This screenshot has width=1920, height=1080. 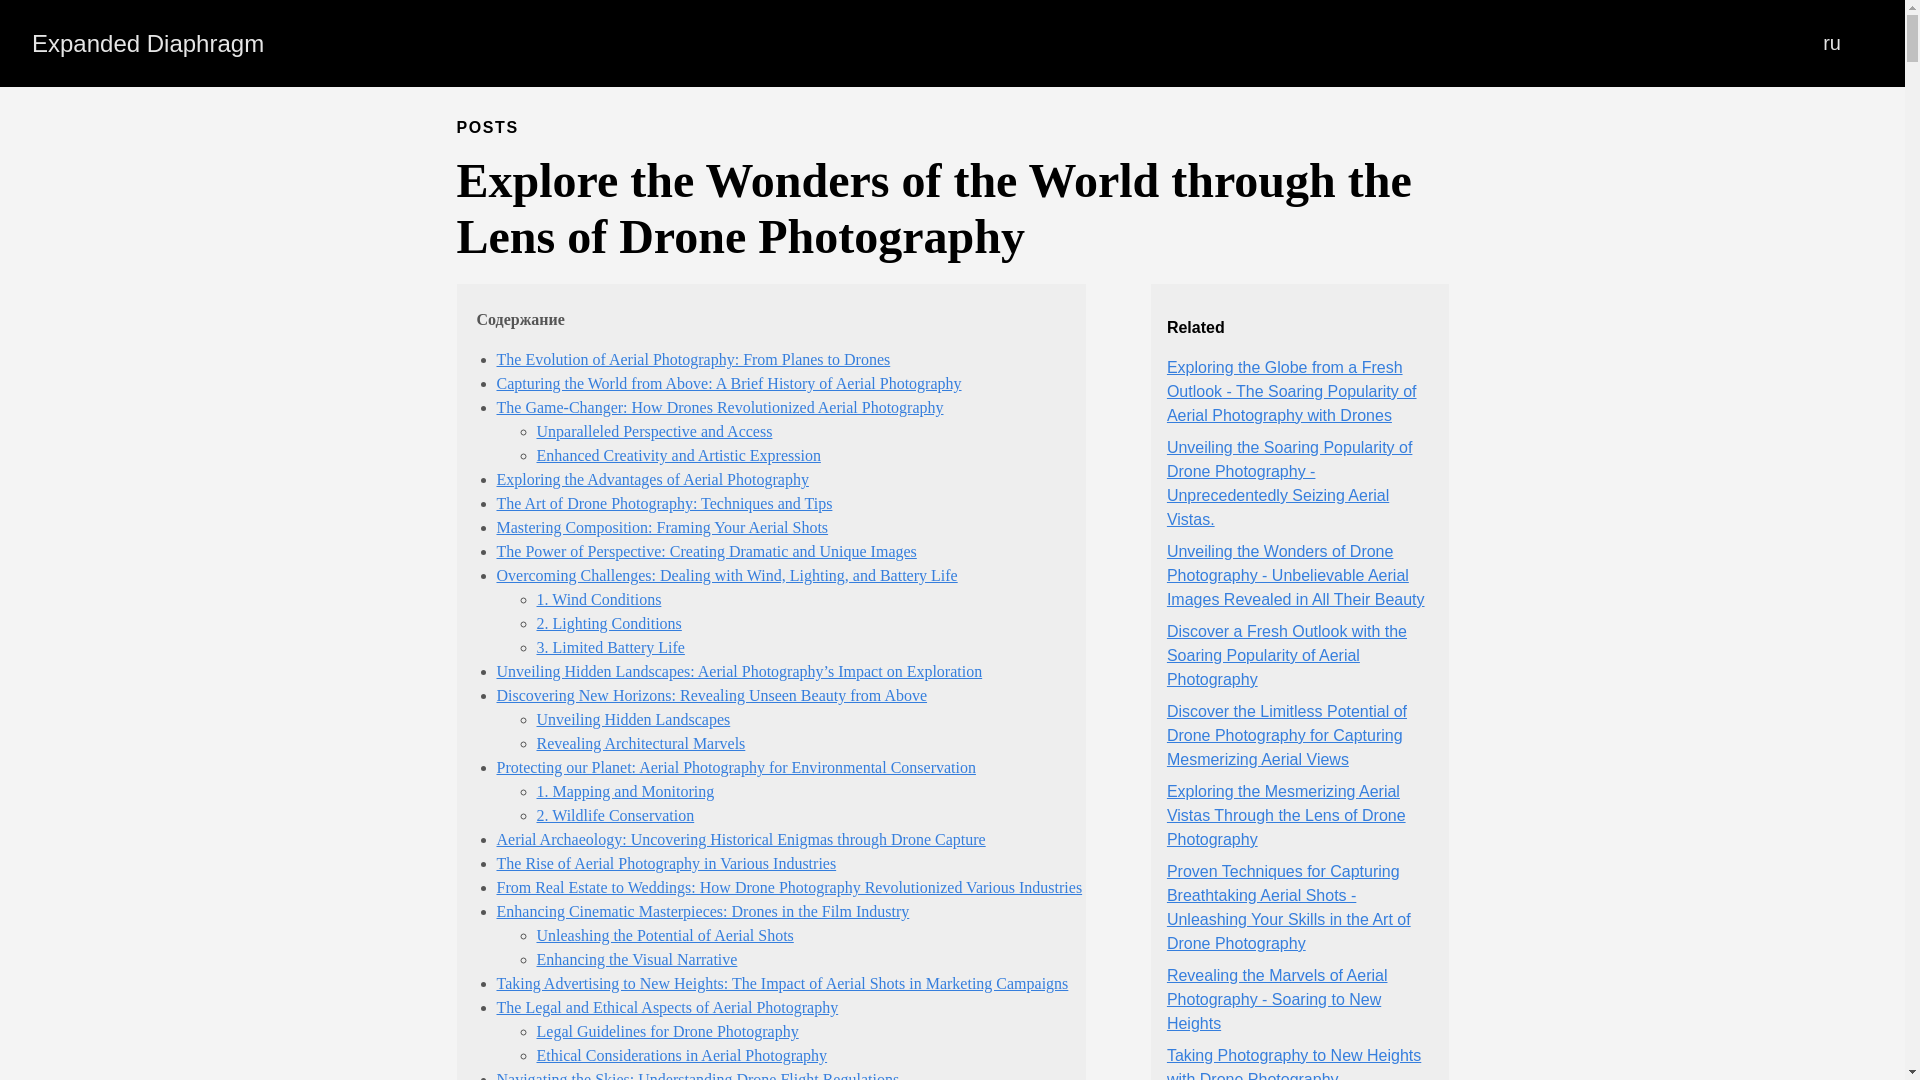 What do you see at coordinates (608, 622) in the screenshot?
I see `2. Lighting Conditions` at bounding box center [608, 622].